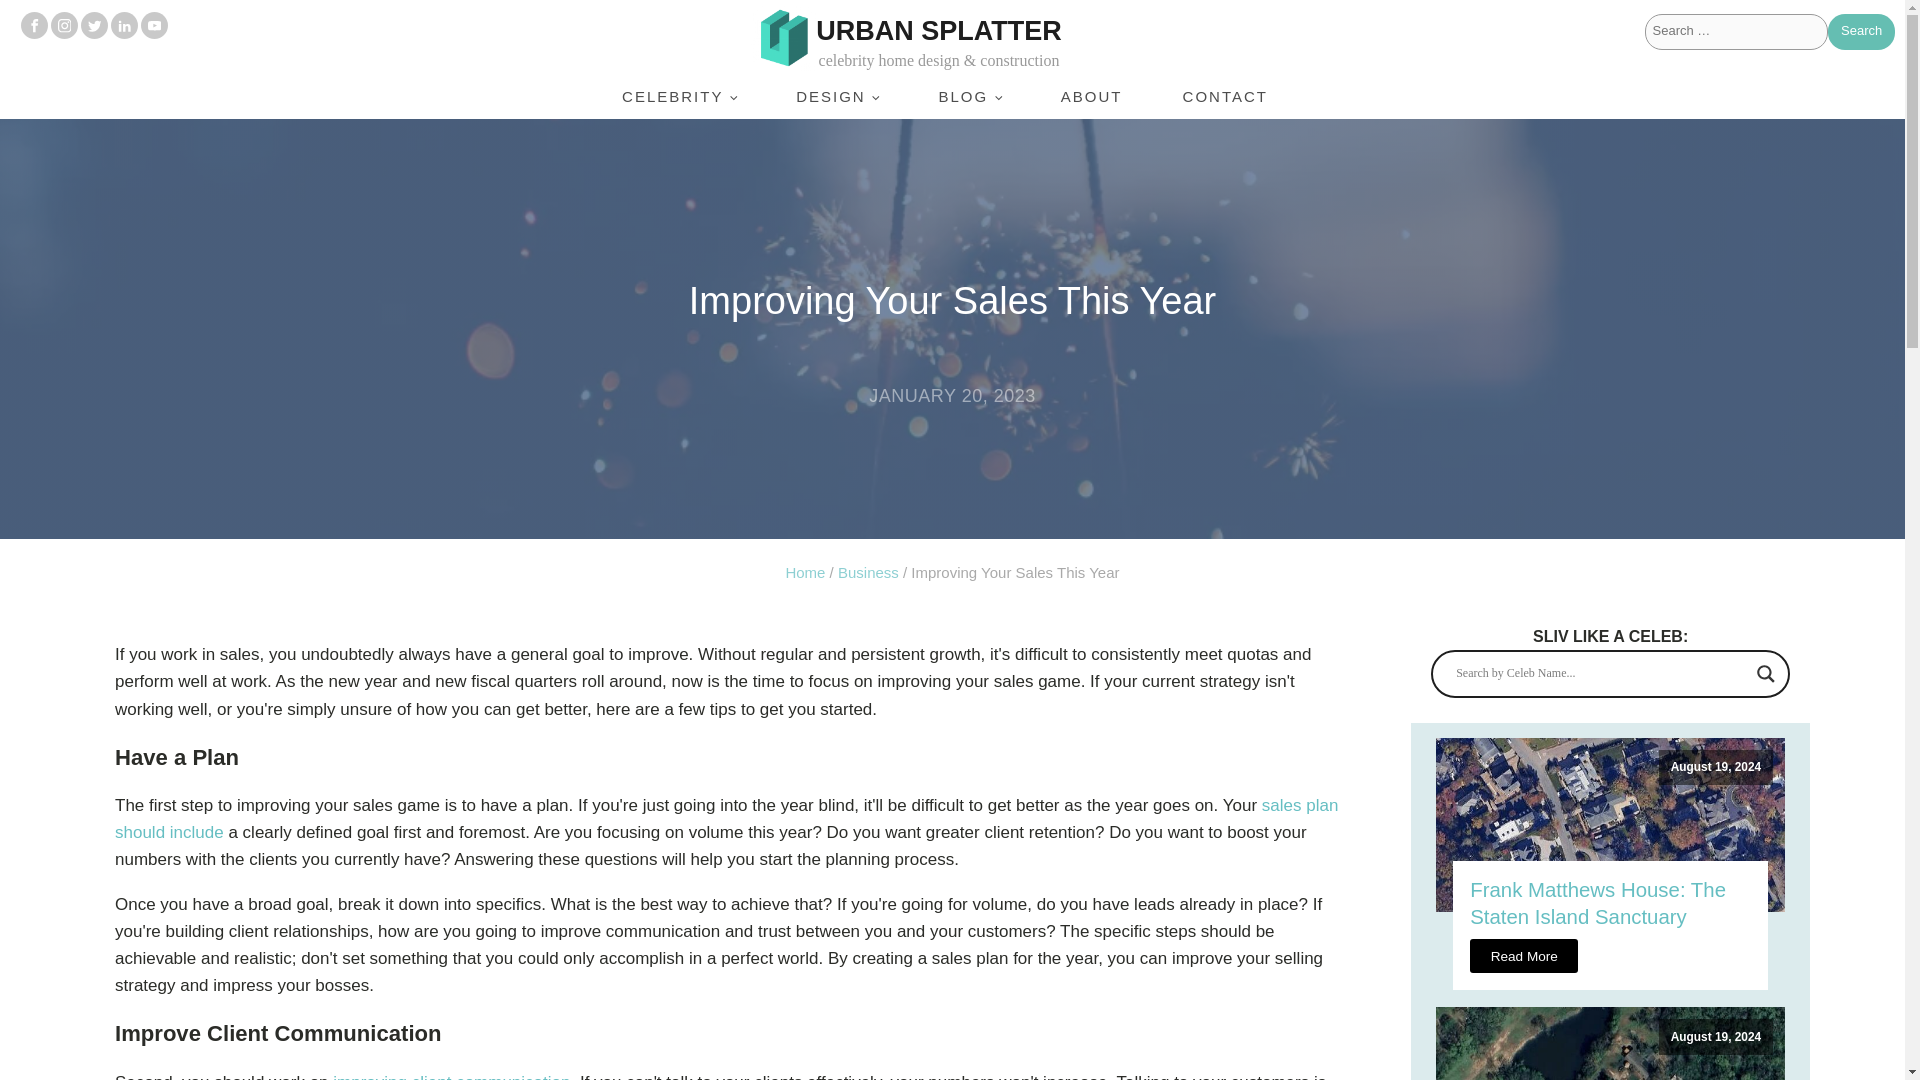 The height and width of the screenshot is (1080, 1920). What do you see at coordinates (678, 96) in the screenshot?
I see `CELEBRITY` at bounding box center [678, 96].